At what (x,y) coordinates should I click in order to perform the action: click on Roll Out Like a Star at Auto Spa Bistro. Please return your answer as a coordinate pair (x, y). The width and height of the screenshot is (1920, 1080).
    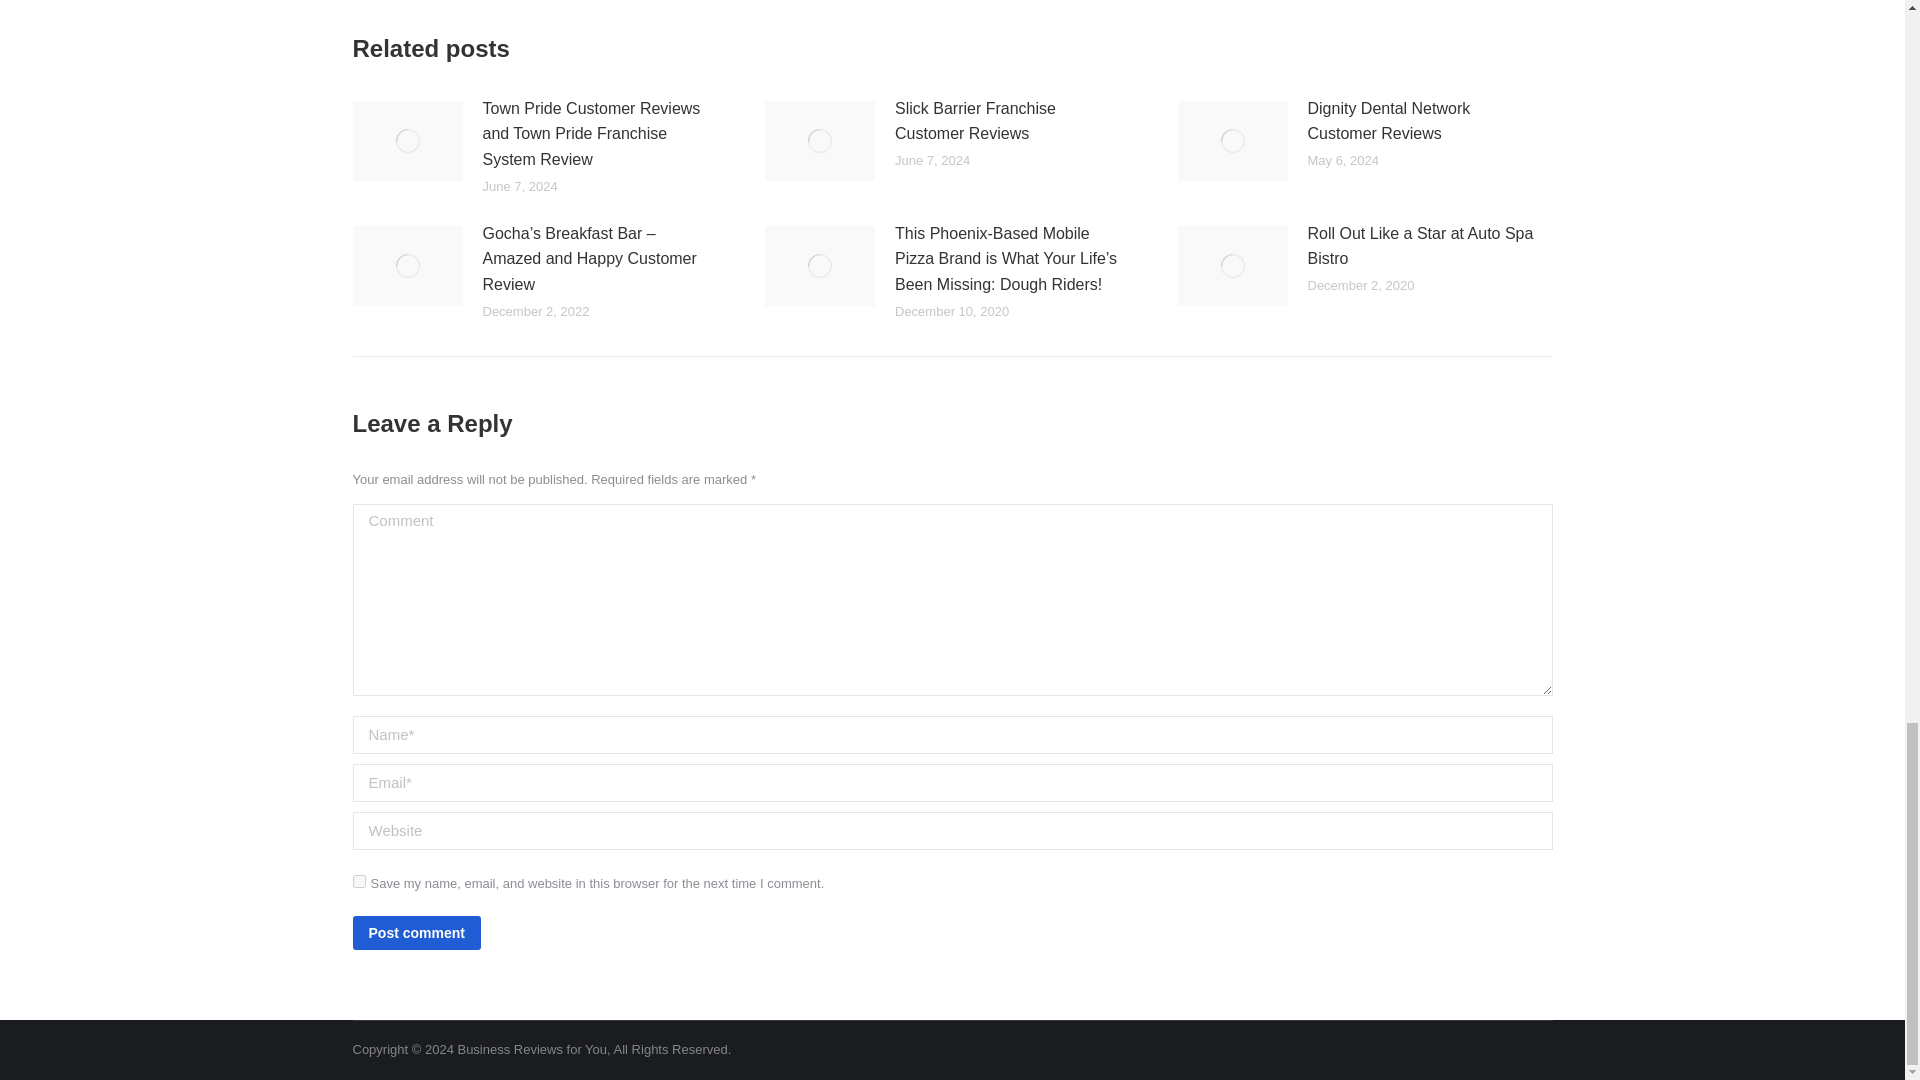
    Looking at the image, I should click on (1424, 246).